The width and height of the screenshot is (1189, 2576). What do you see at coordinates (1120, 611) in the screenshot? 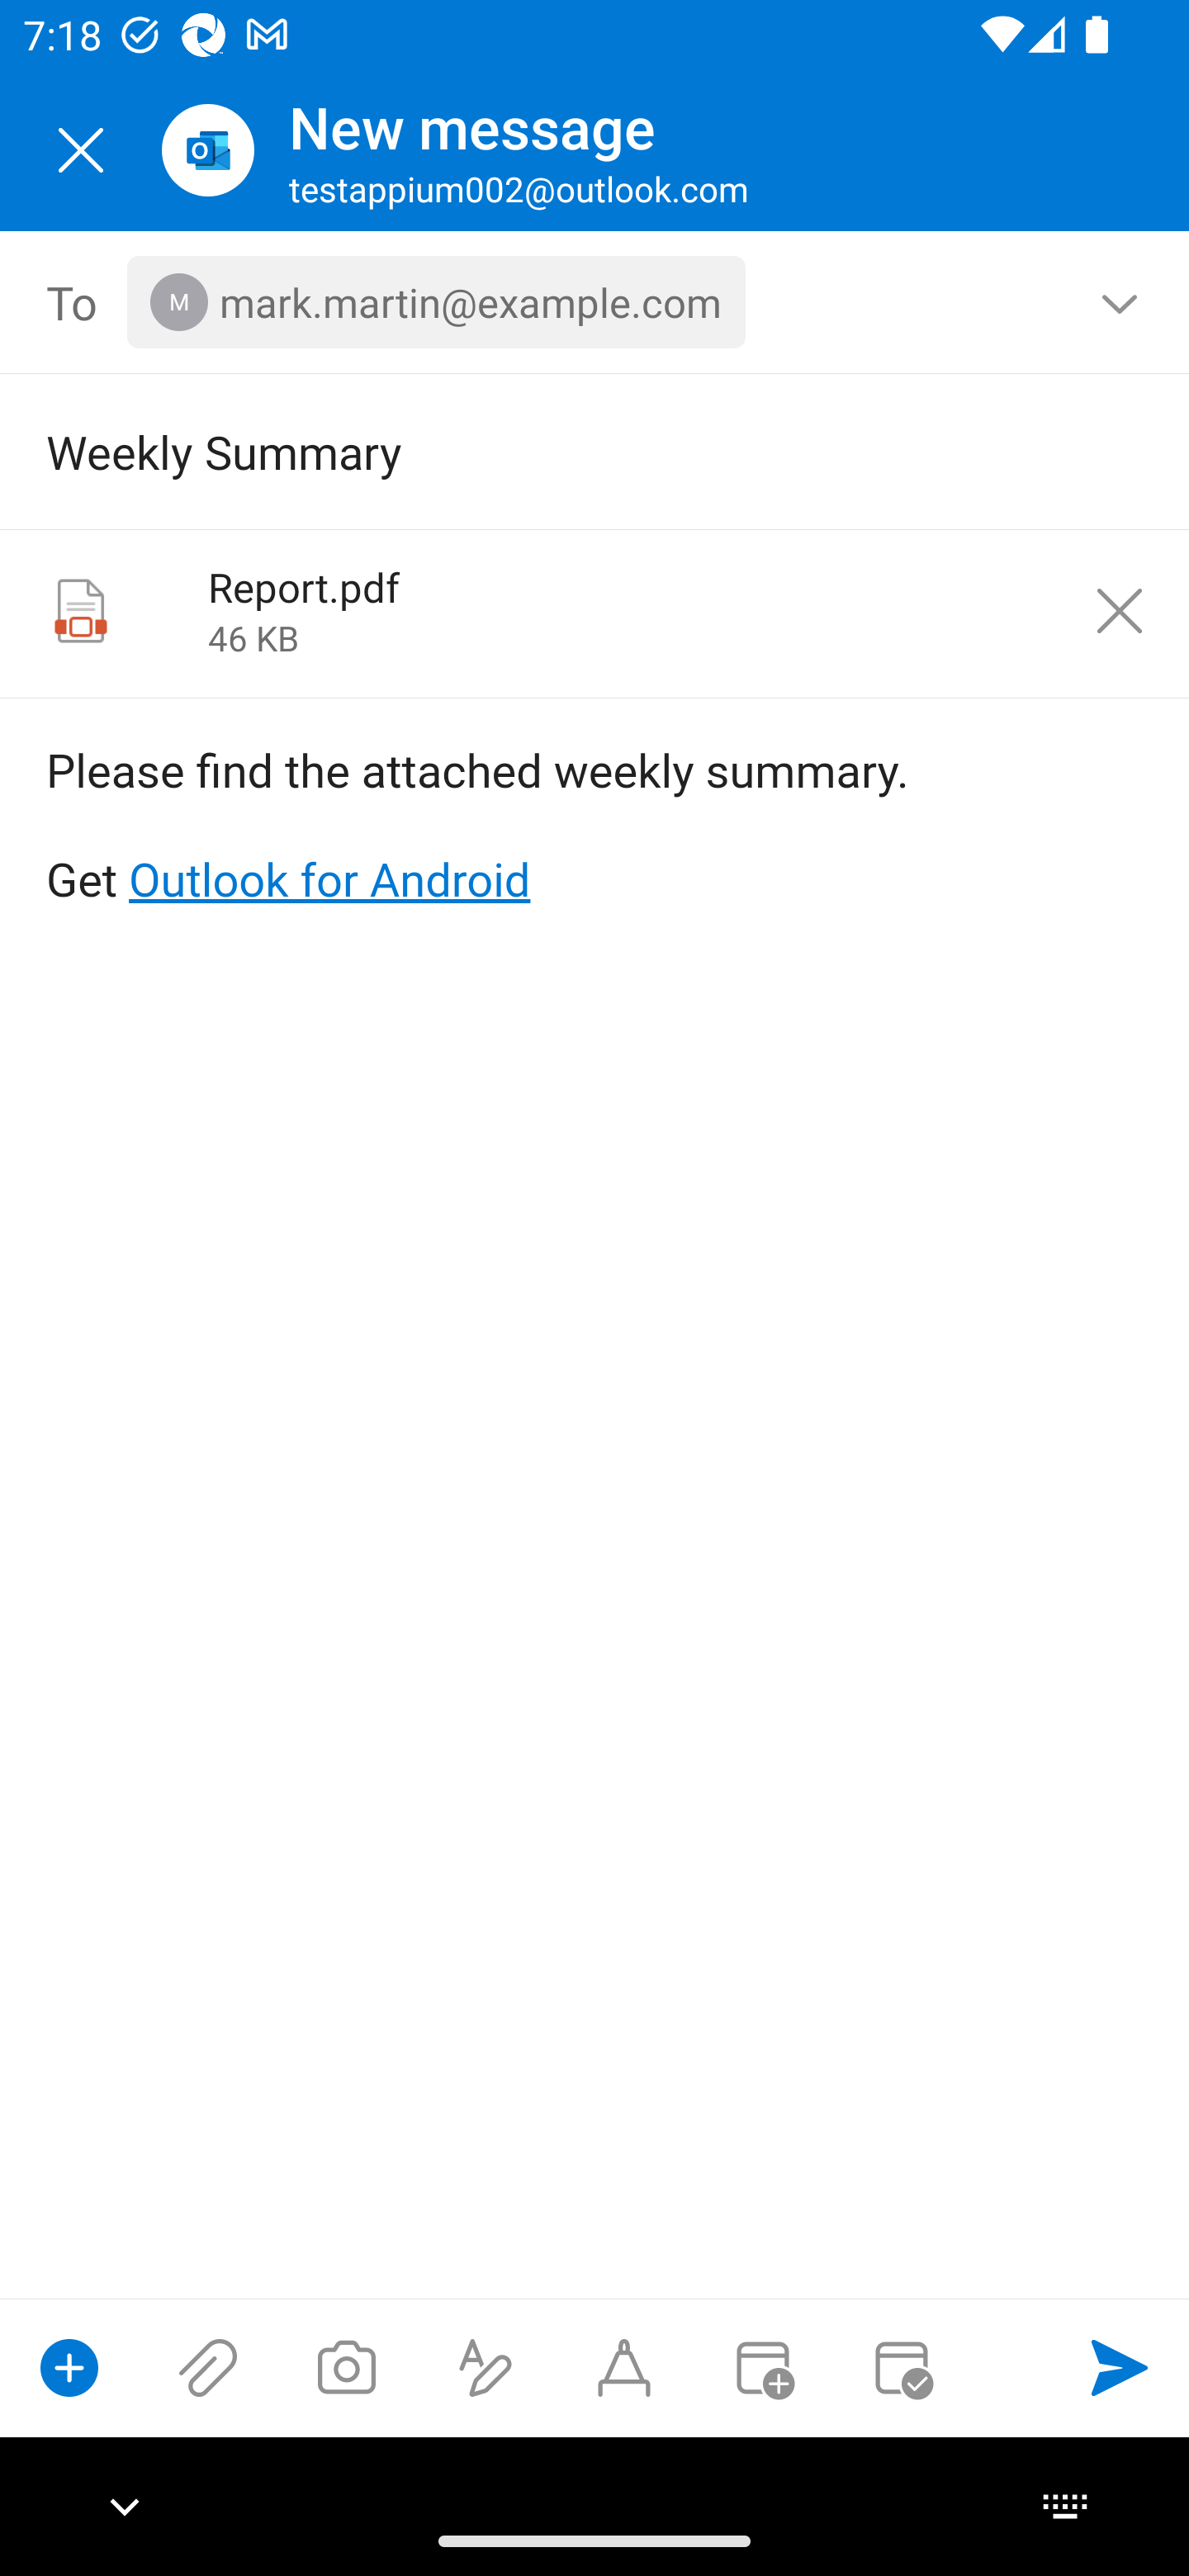
I see `Remove attachment Report.pdf` at bounding box center [1120, 611].